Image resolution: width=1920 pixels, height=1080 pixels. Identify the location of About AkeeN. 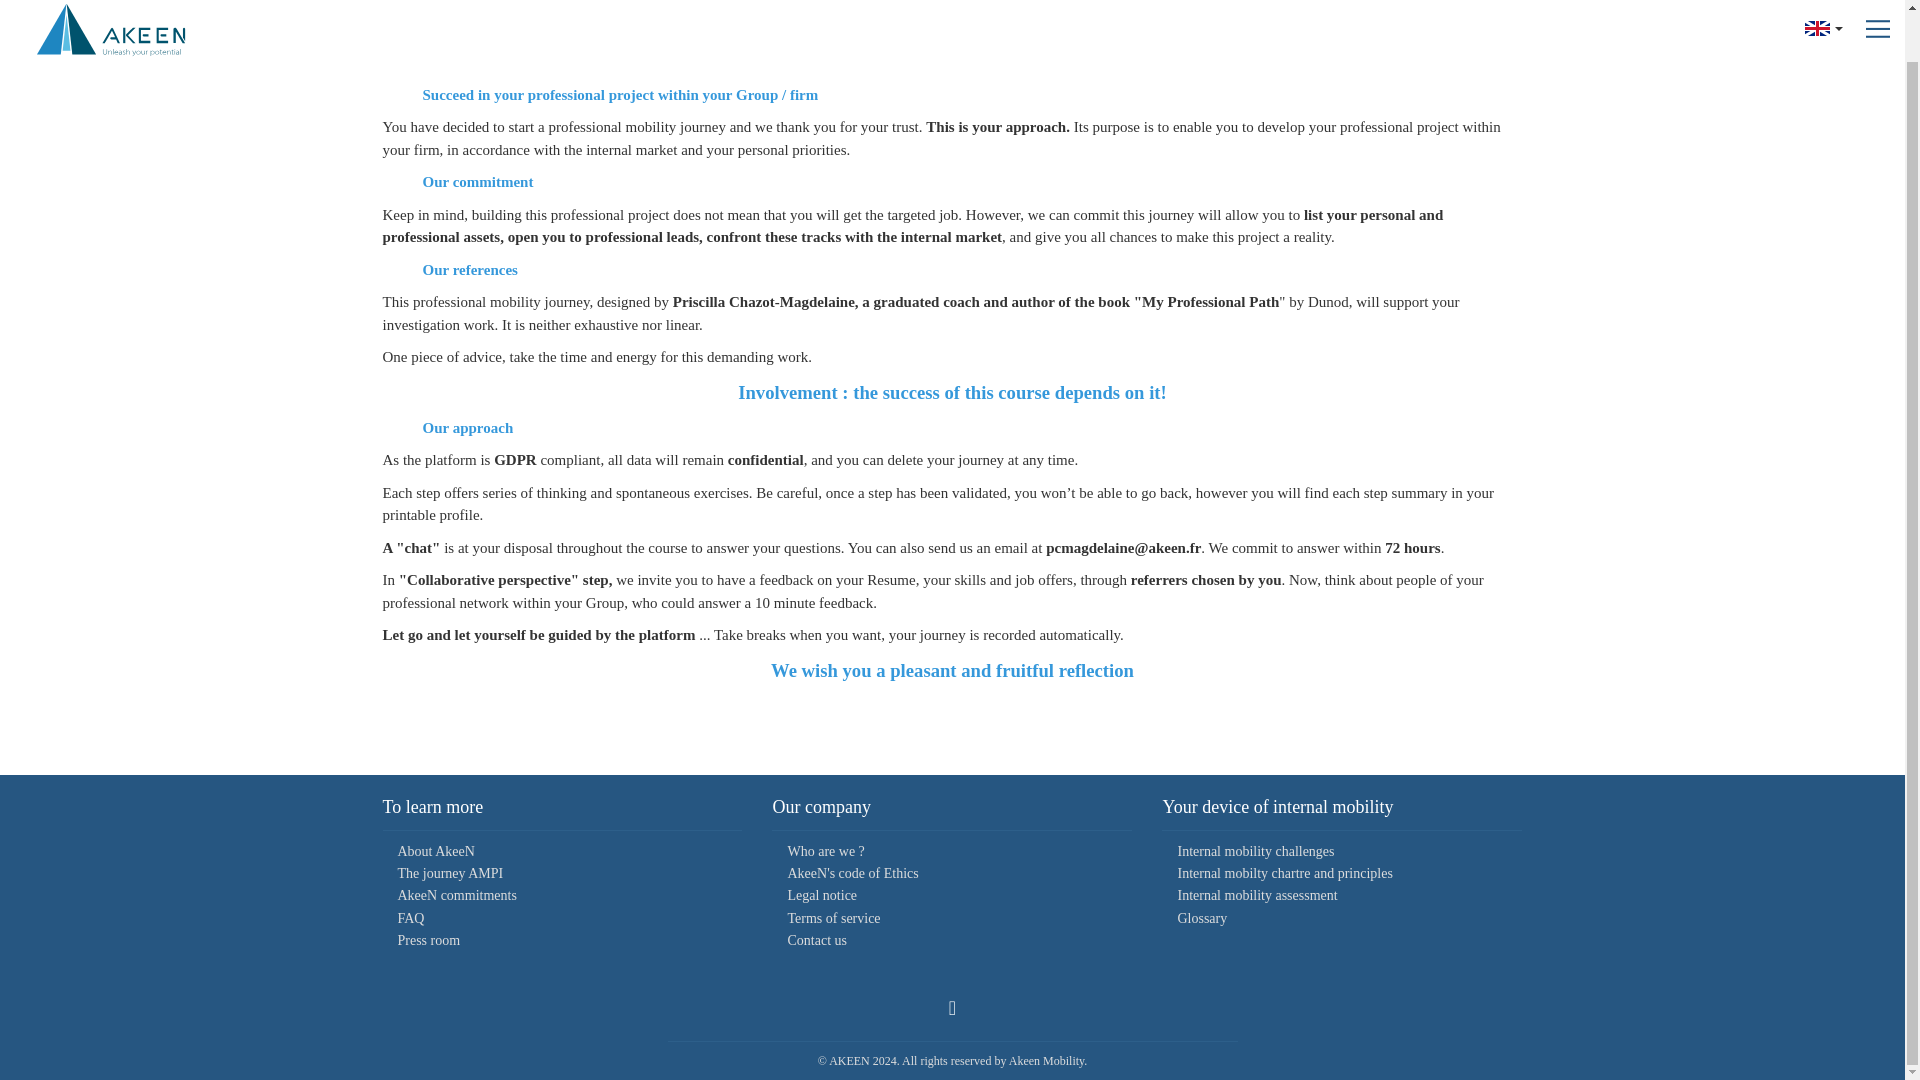
(436, 850).